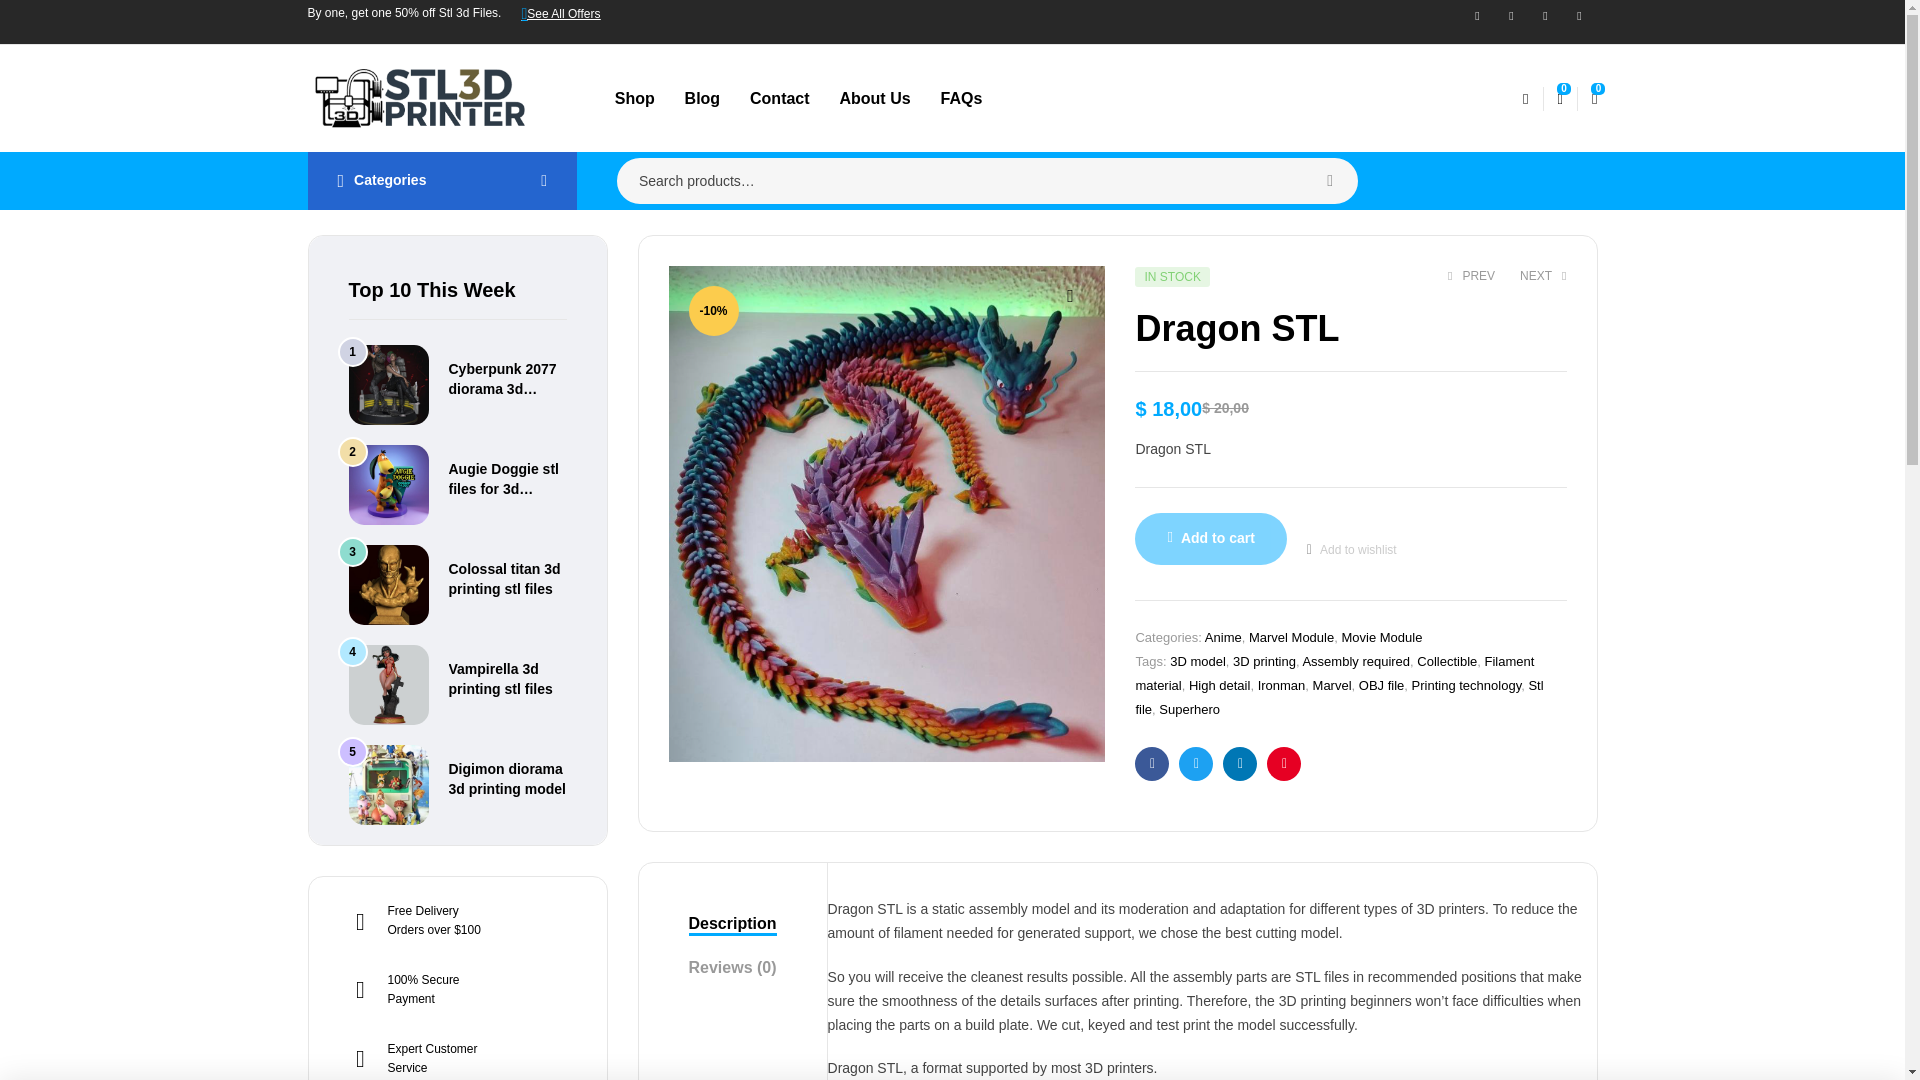 This screenshot has width=1920, height=1080. Describe the element at coordinates (1471, 276) in the screenshot. I see `PREV` at that location.